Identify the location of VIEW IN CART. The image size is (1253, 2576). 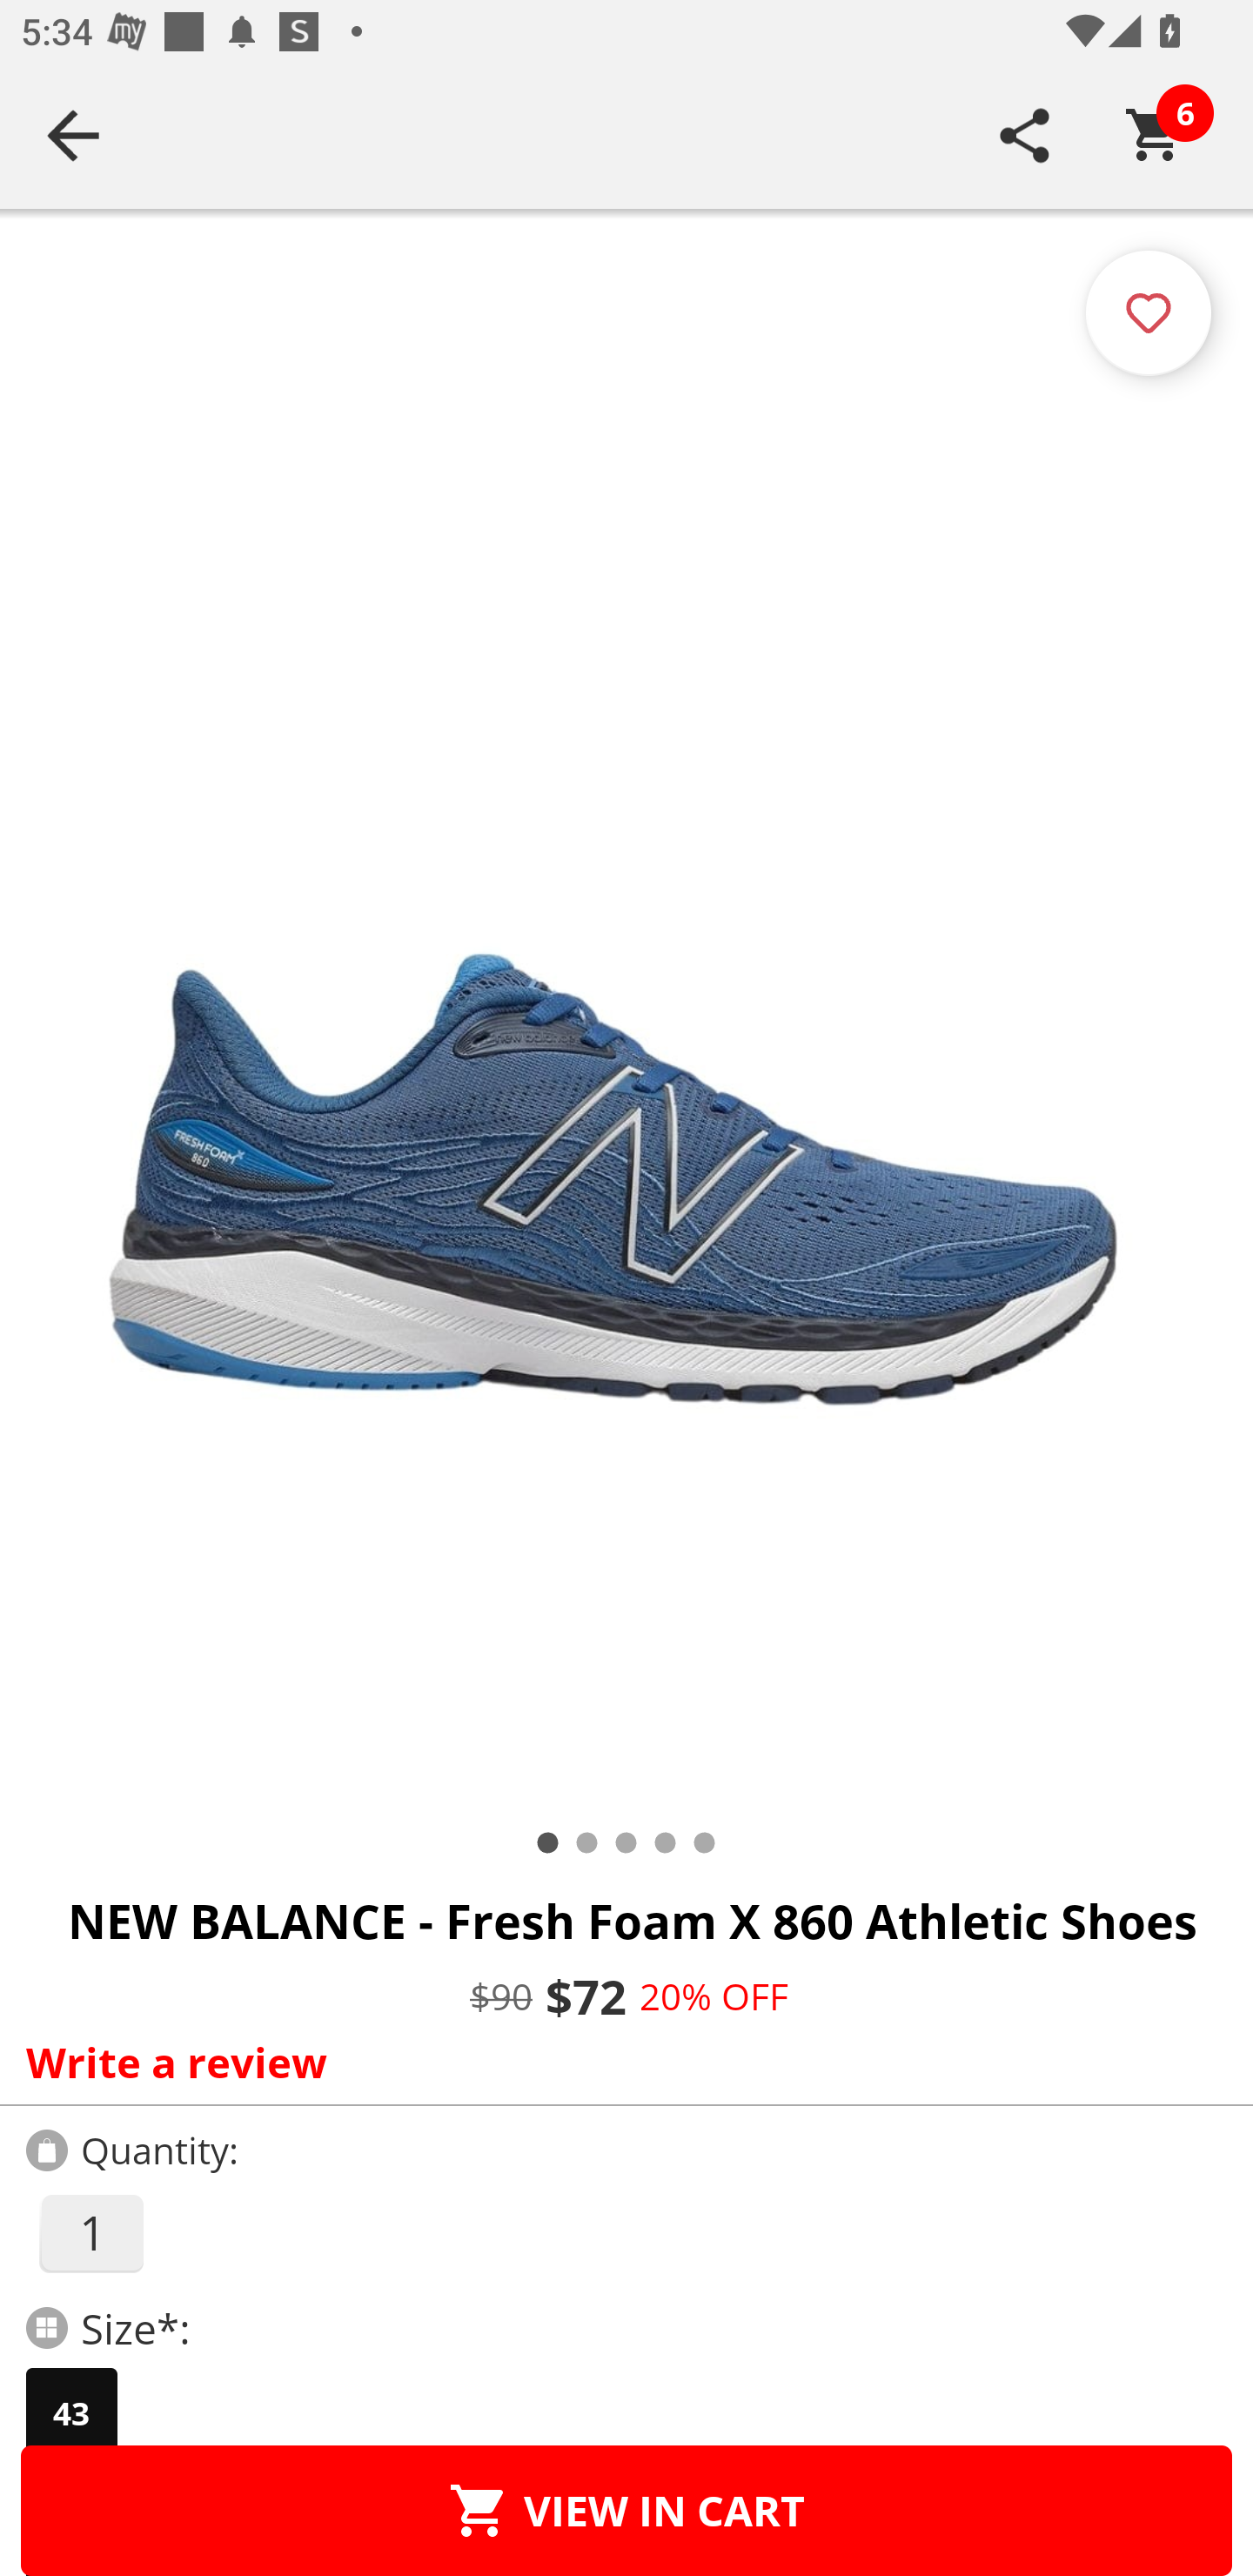
(626, 2510).